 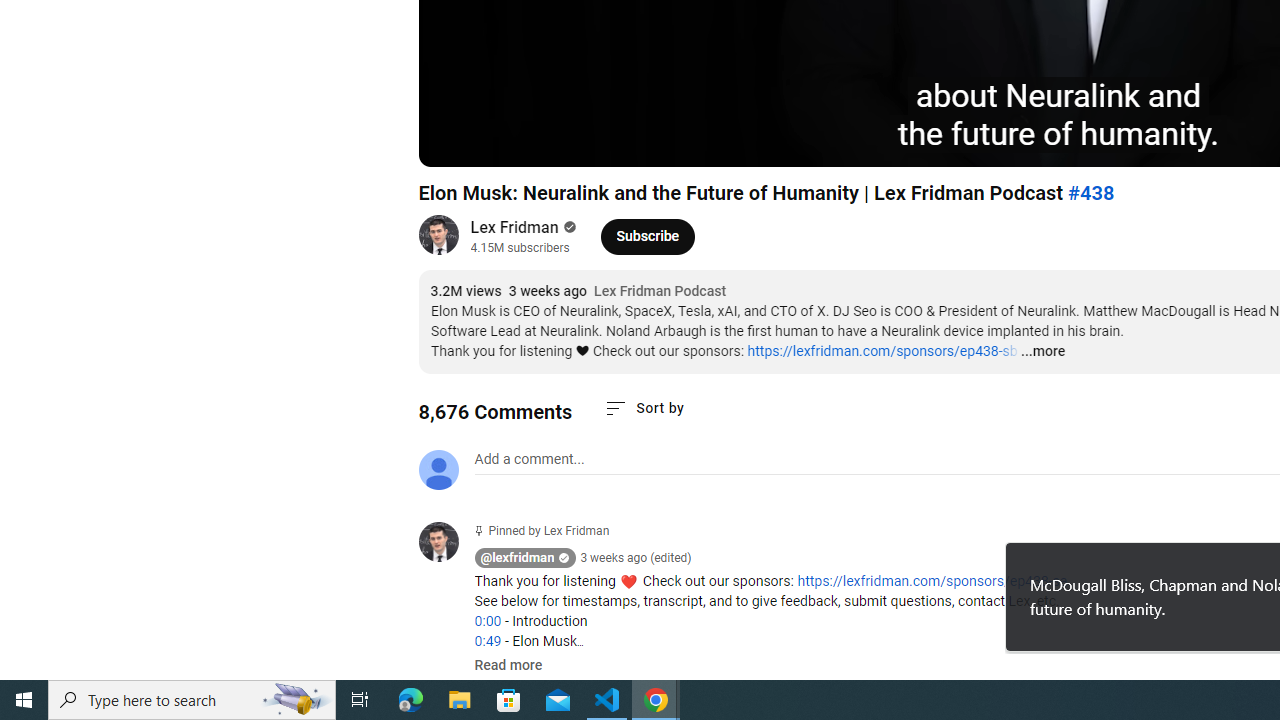 What do you see at coordinates (644, 408) in the screenshot?
I see `Sort comments` at bounding box center [644, 408].